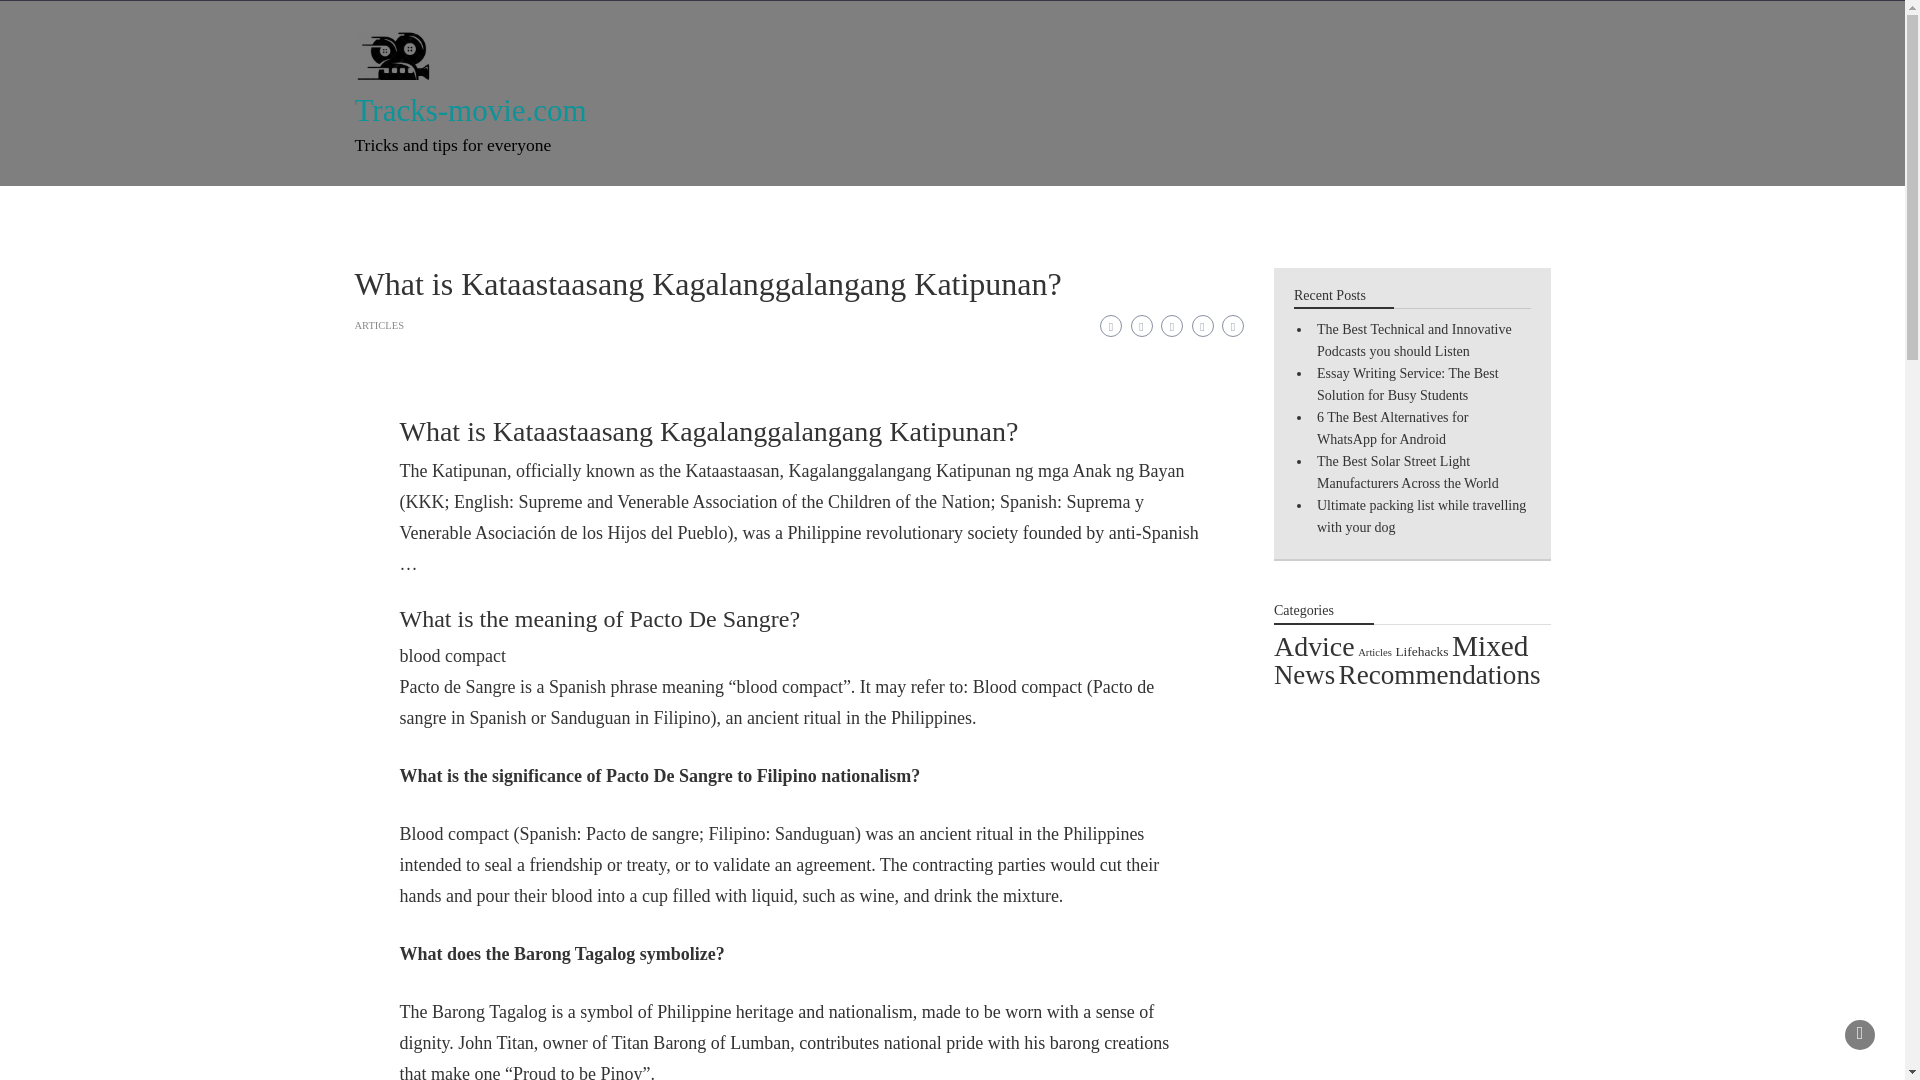 Image resolution: width=1920 pixels, height=1080 pixels. Describe the element at coordinates (378, 324) in the screenshot. I see `ARTICLES` at that location.